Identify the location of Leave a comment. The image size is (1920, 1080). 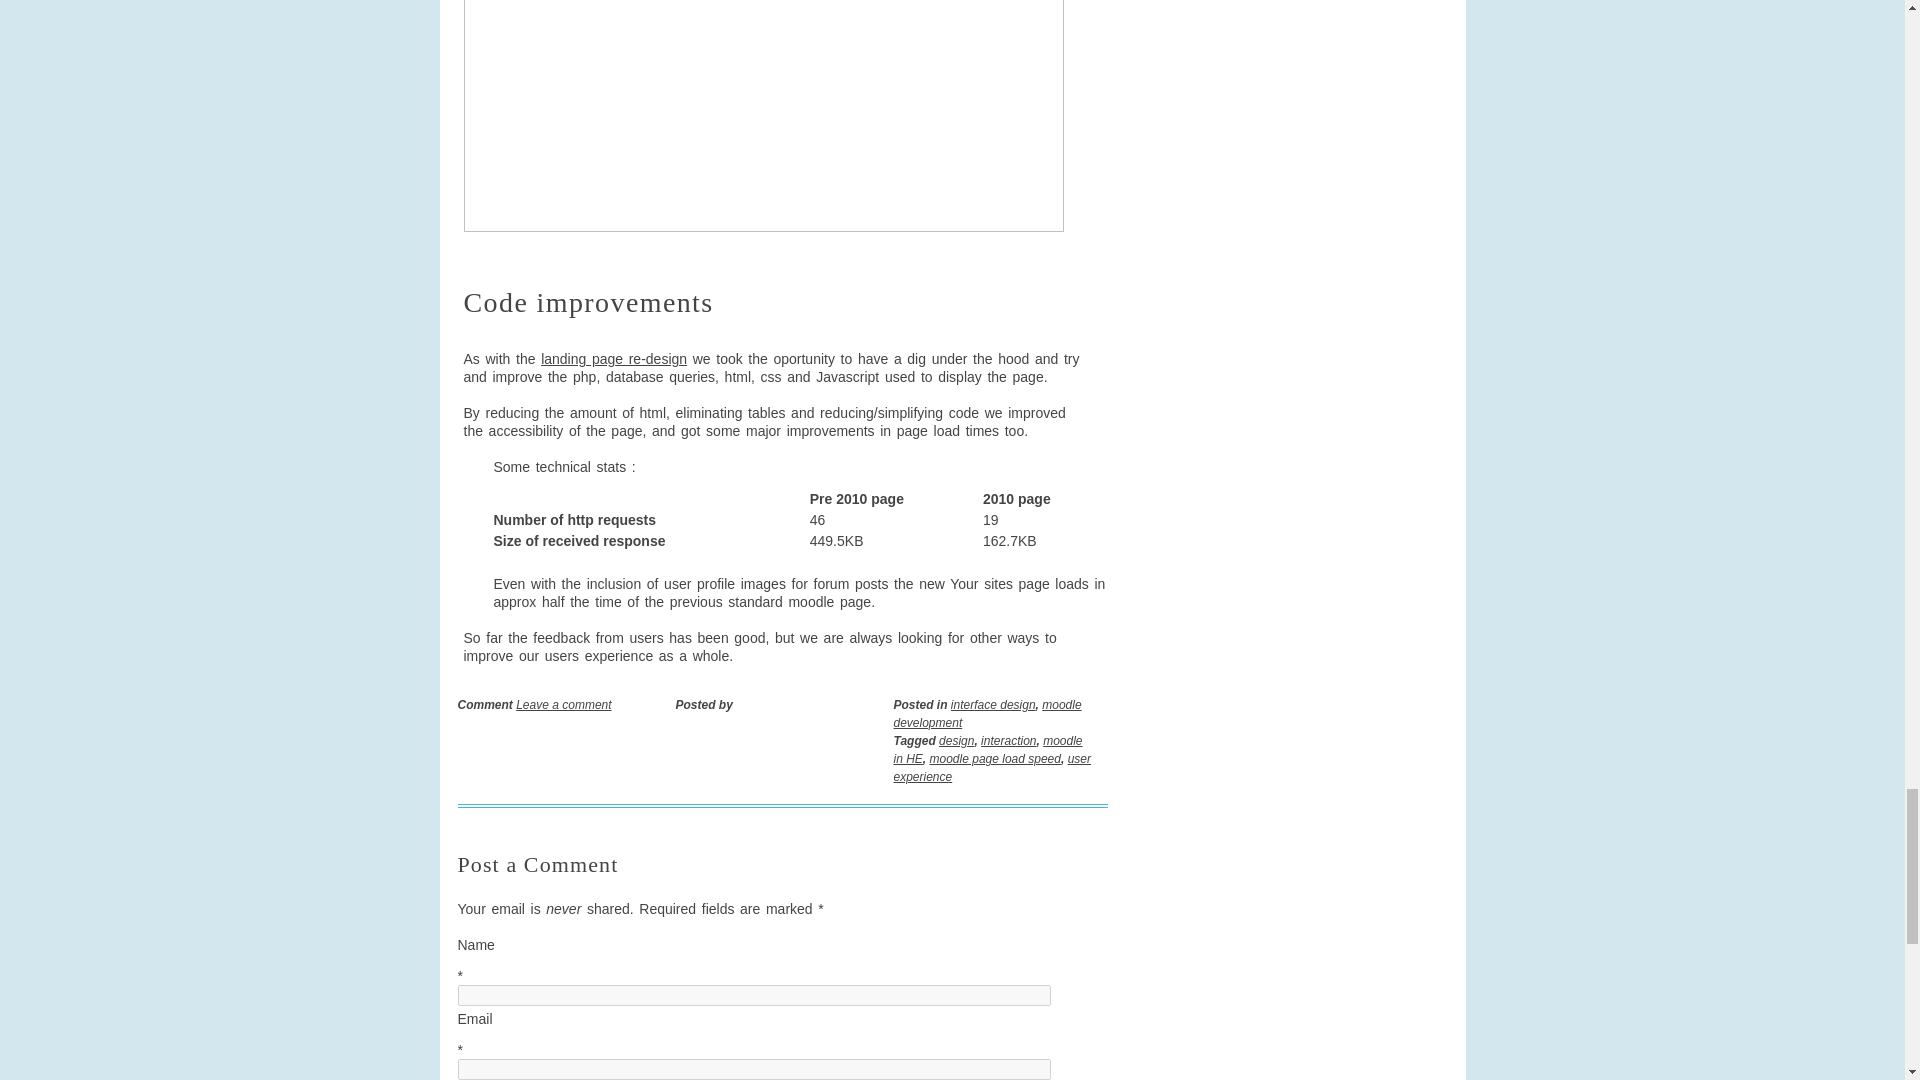
(563, 704).